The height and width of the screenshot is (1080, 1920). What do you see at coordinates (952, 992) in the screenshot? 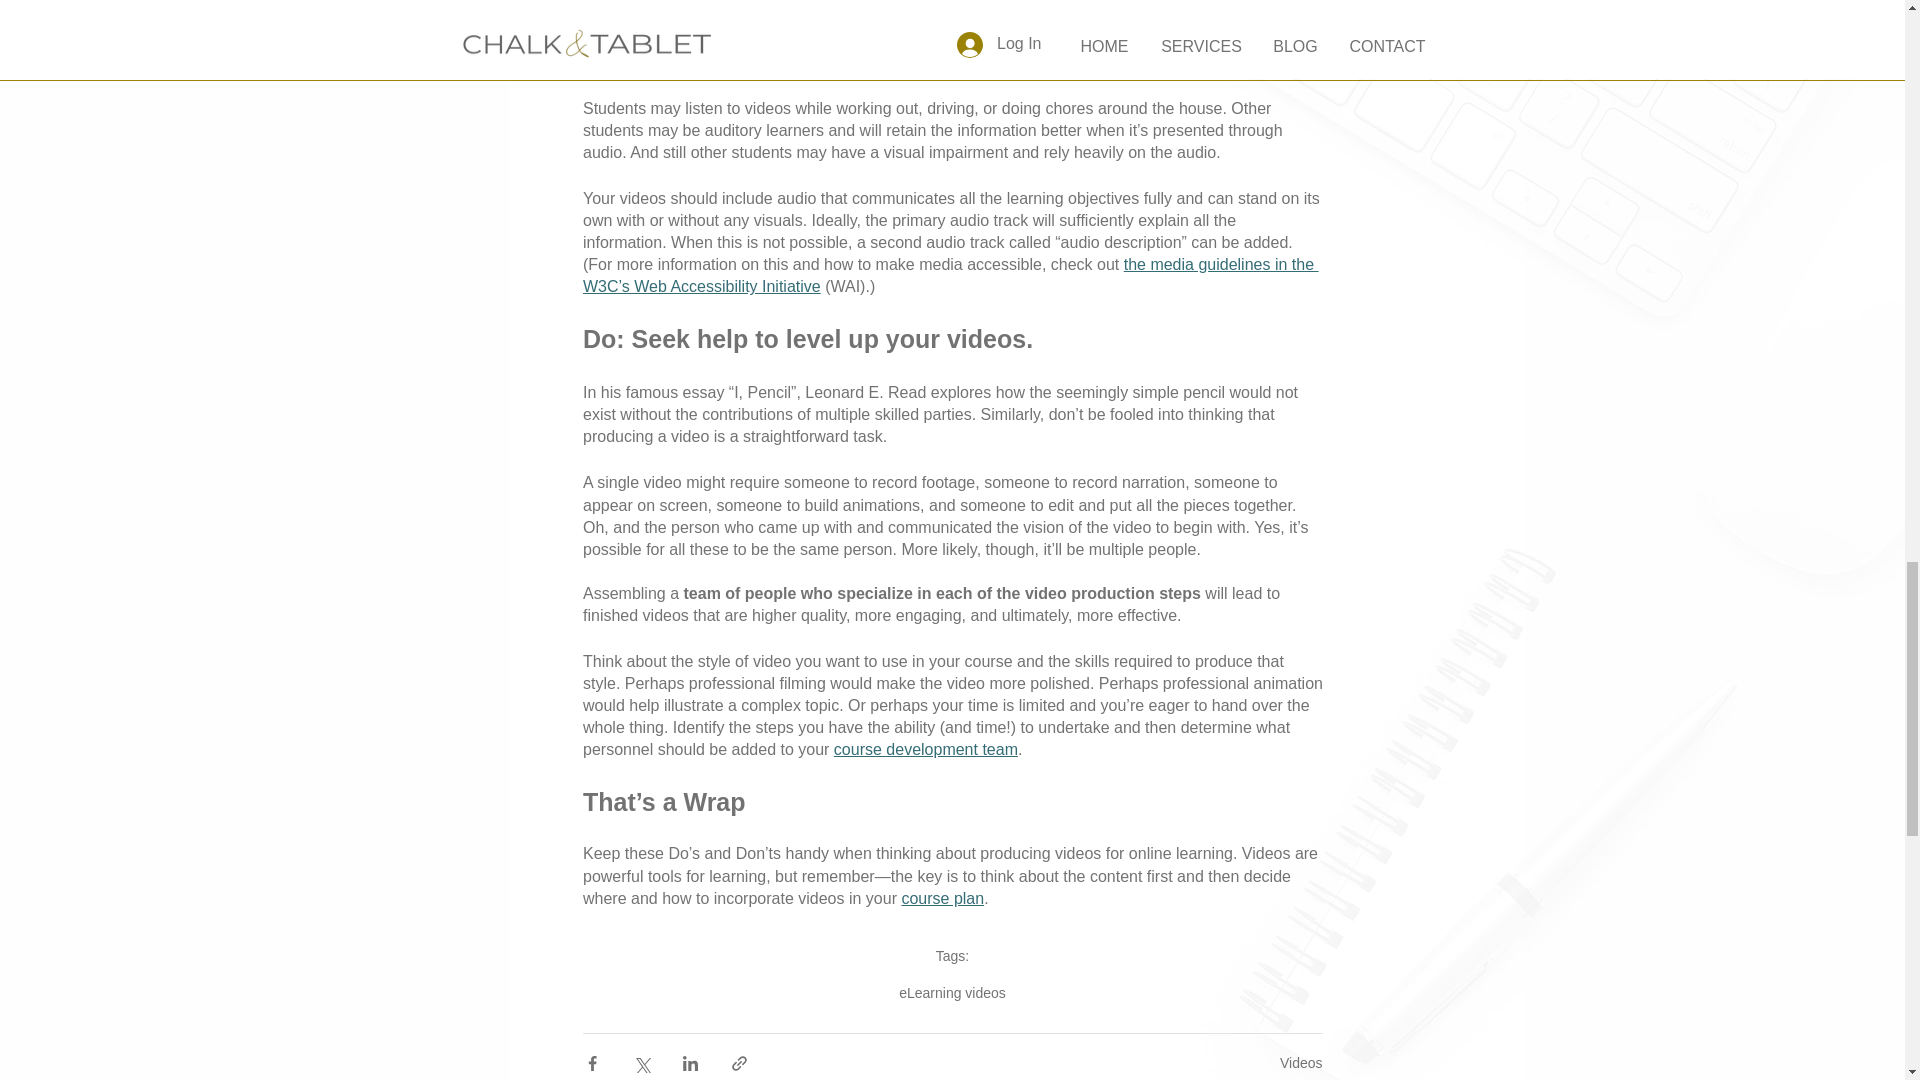
I see `eLearning videos` at bounding box center [952, 992].